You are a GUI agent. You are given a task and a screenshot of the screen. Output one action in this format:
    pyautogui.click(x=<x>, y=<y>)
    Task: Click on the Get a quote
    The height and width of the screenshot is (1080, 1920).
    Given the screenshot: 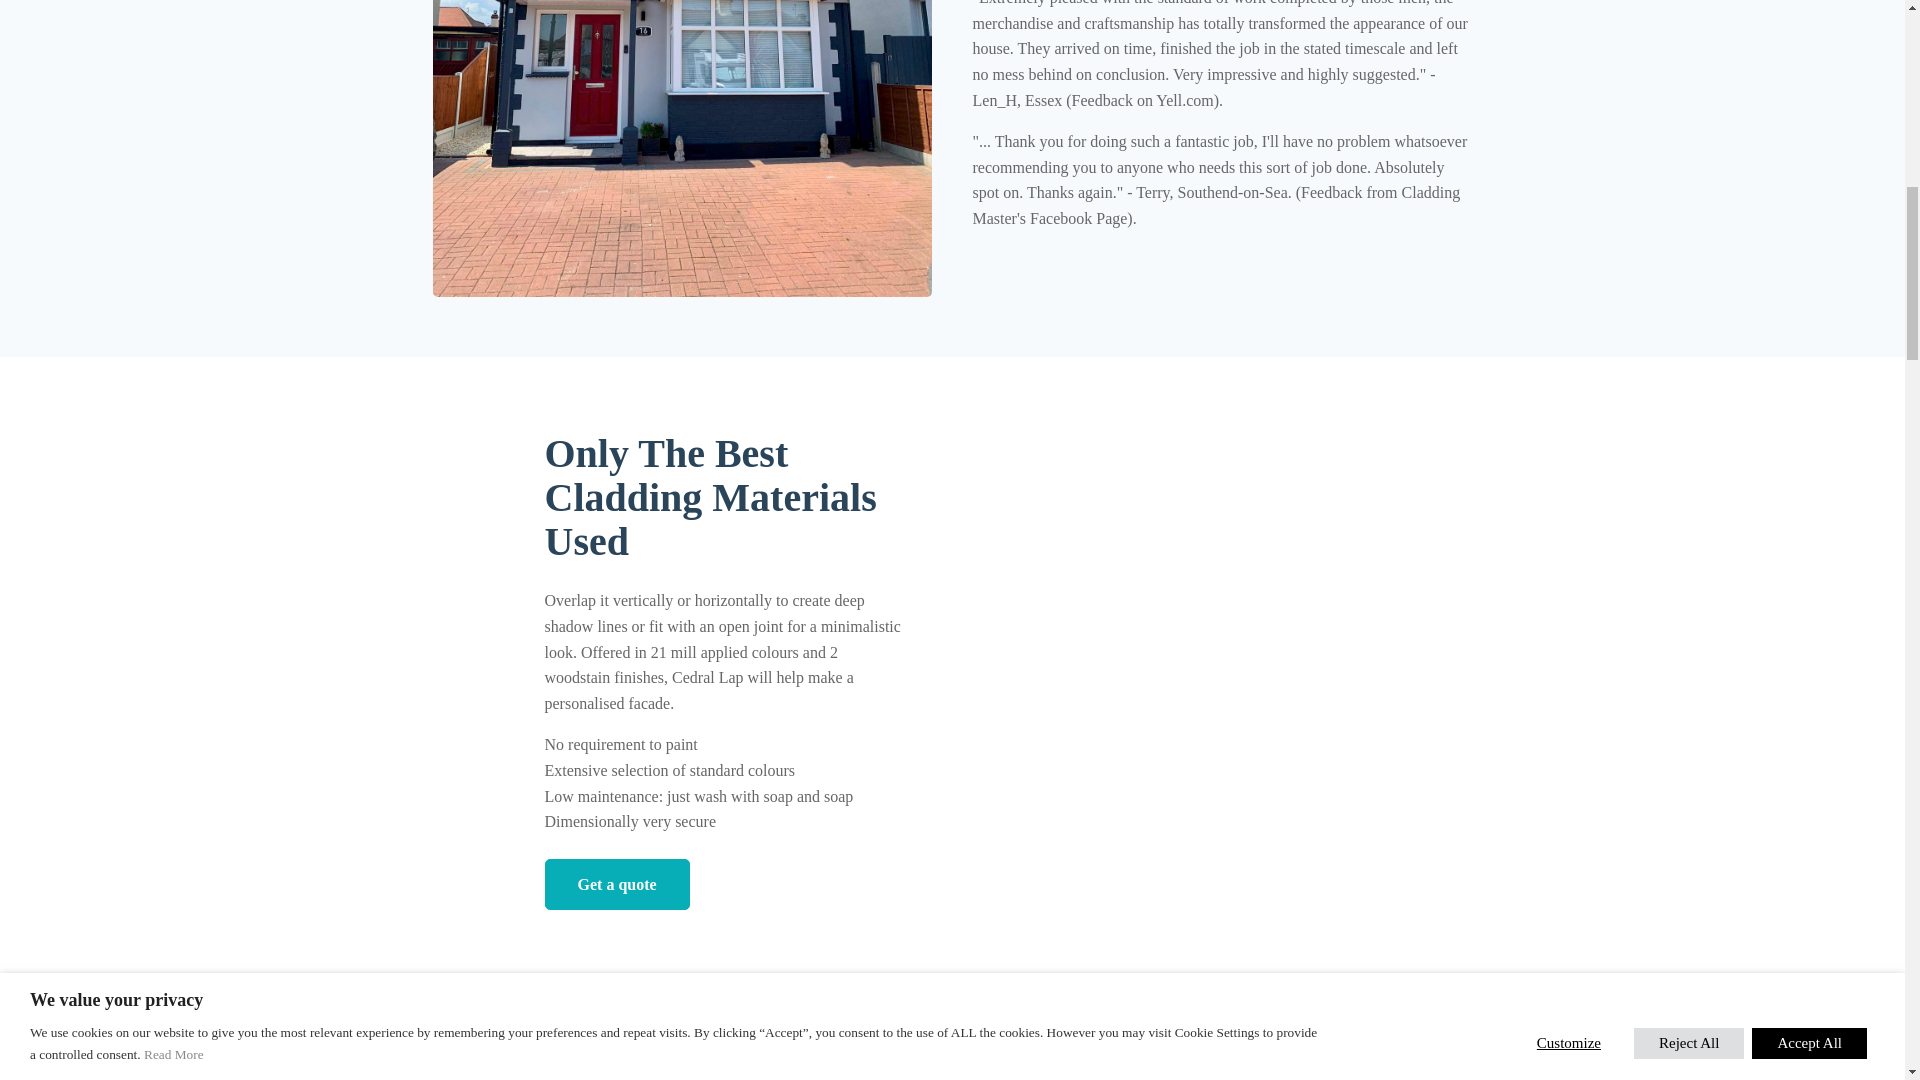 What is the action you would take?
    pyautogui.click(x=616, y=884)
    